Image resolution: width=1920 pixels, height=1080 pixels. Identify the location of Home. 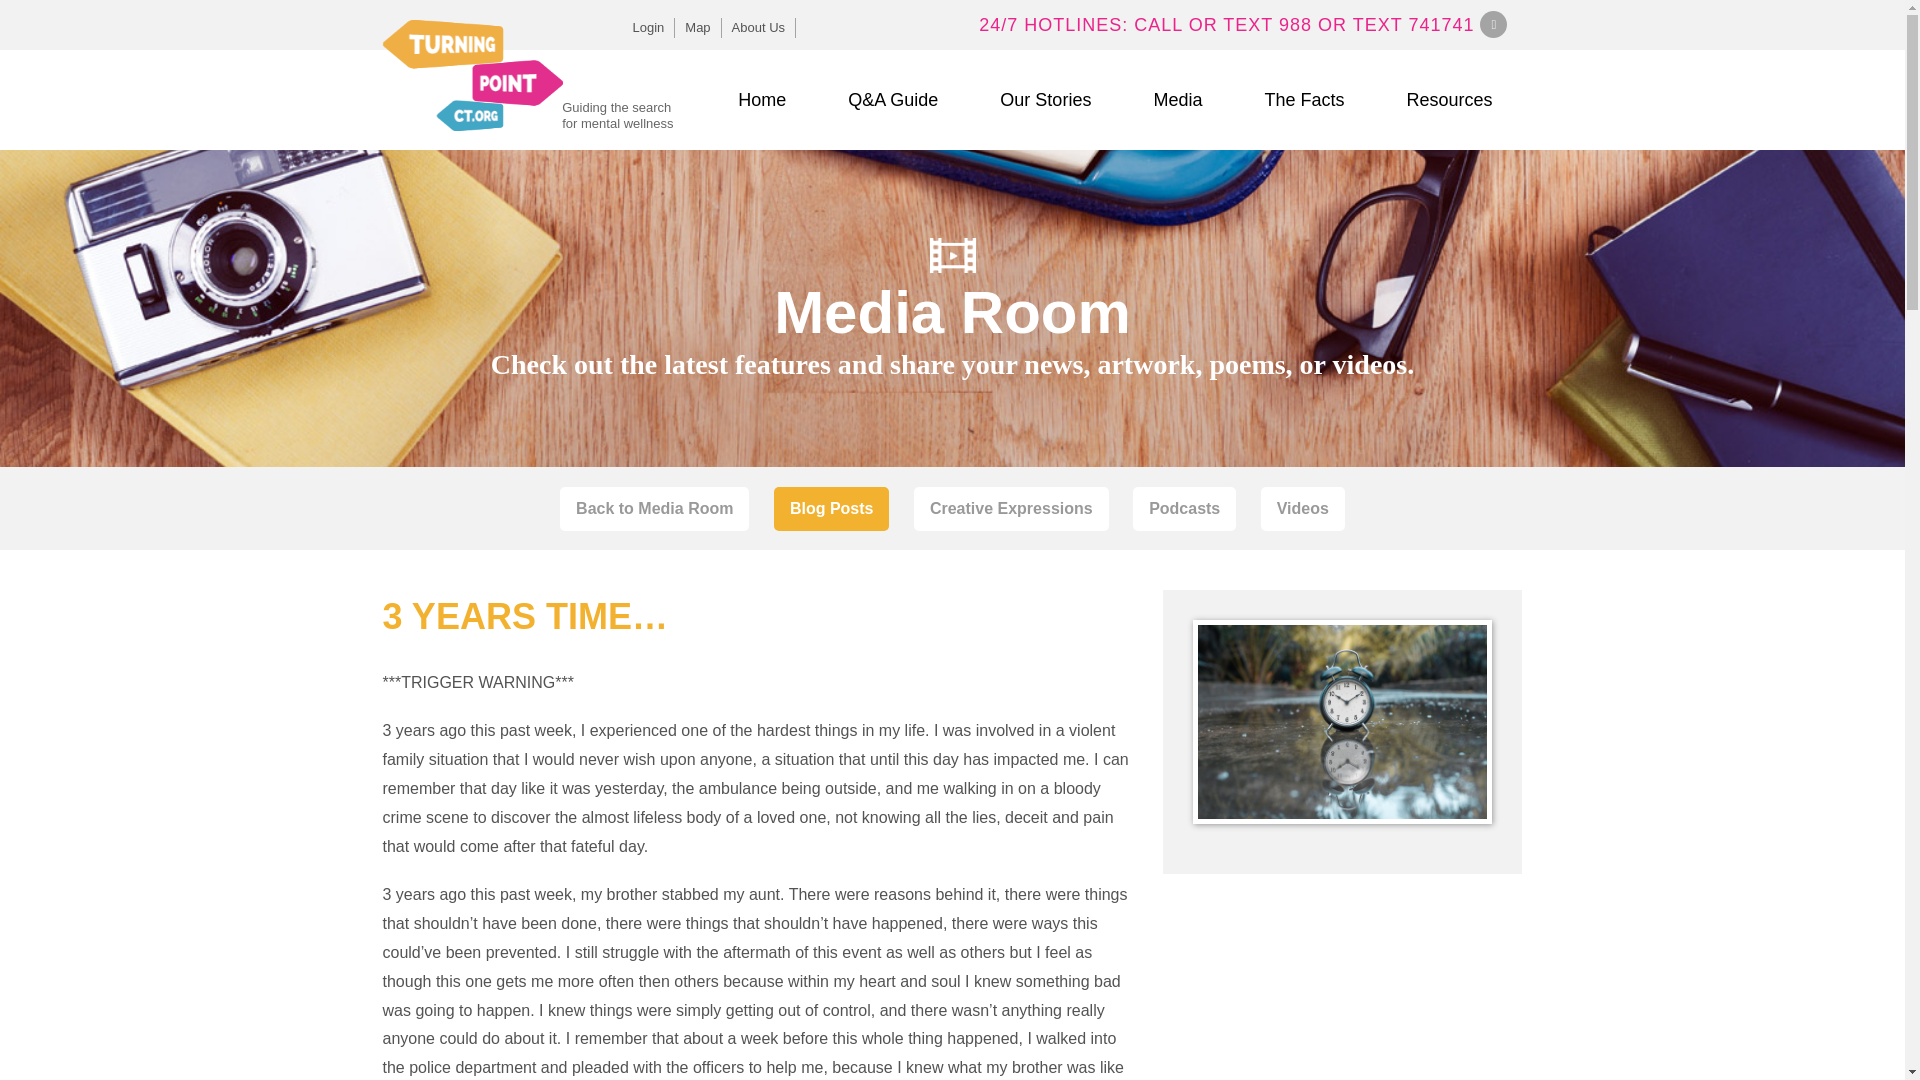
(762, 100).